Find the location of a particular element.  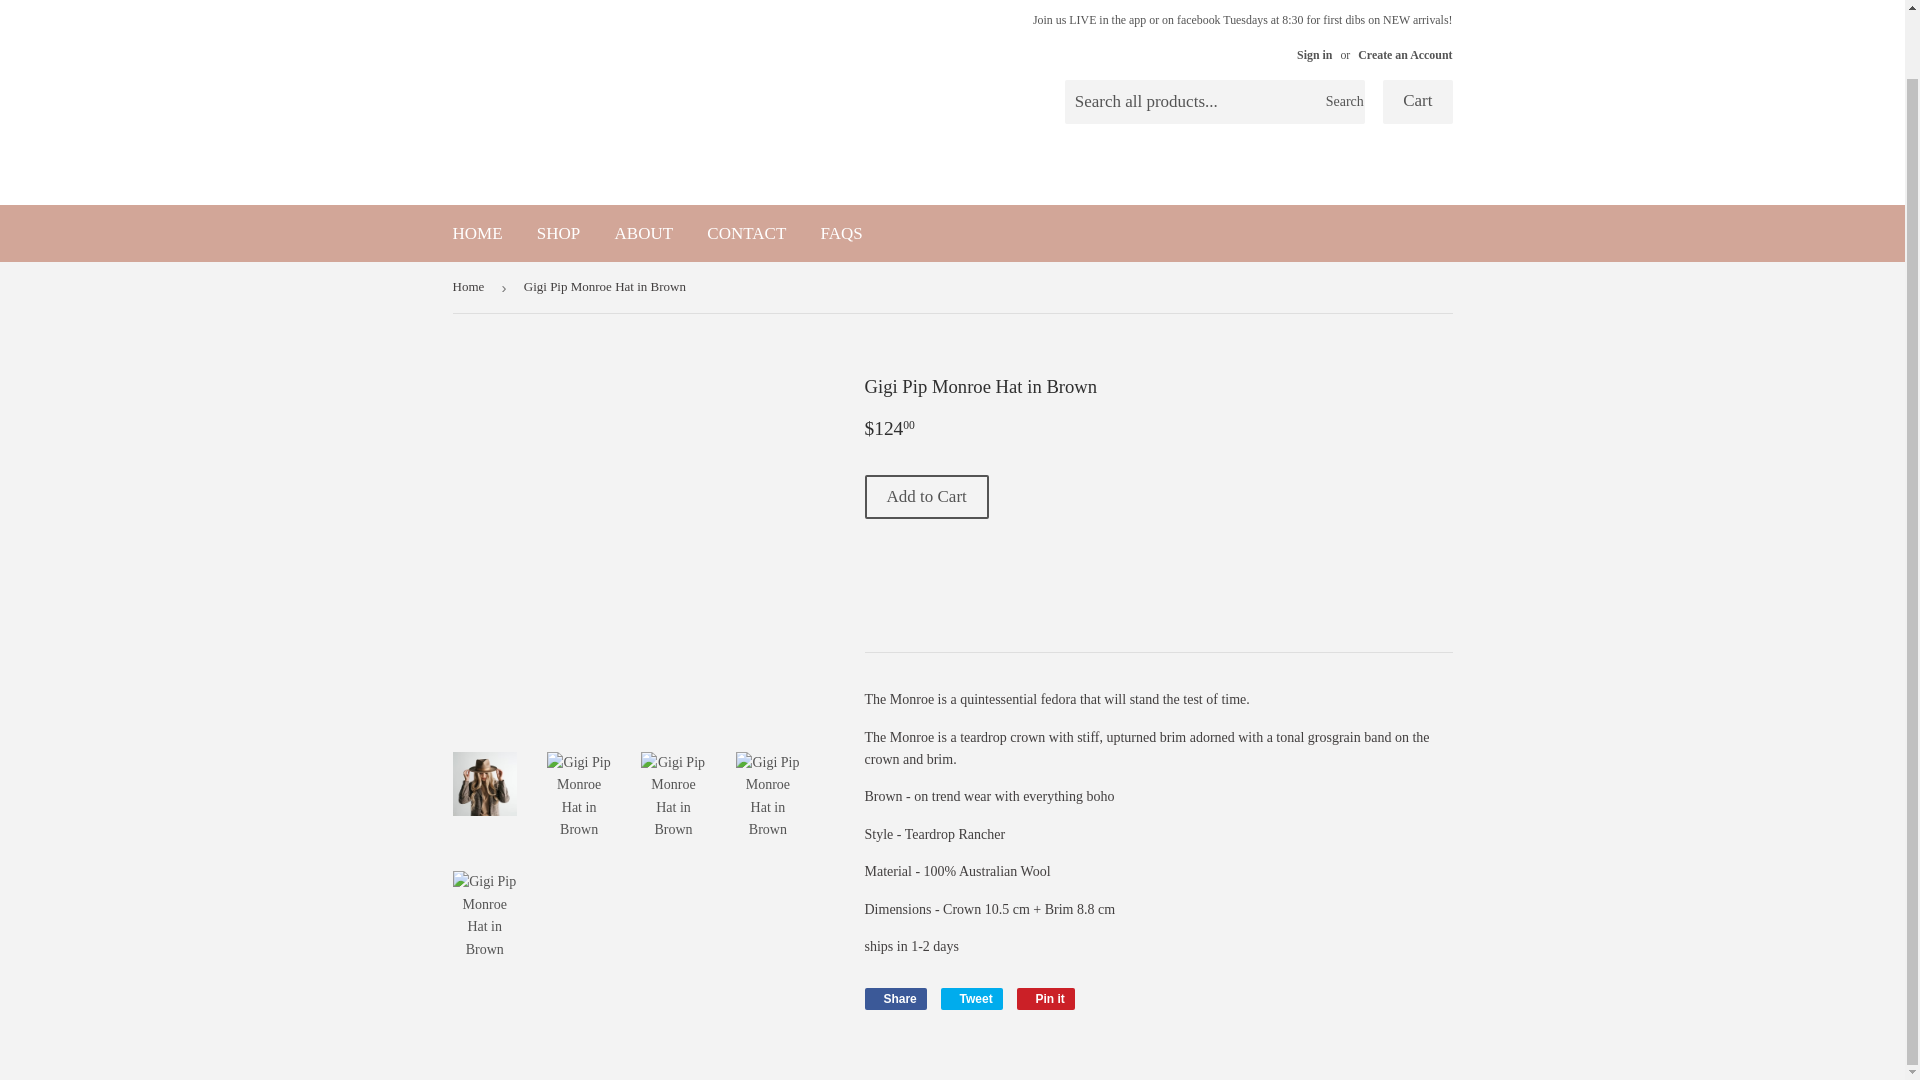

Pin on Pinterest is located at coordinates (1046, 998).